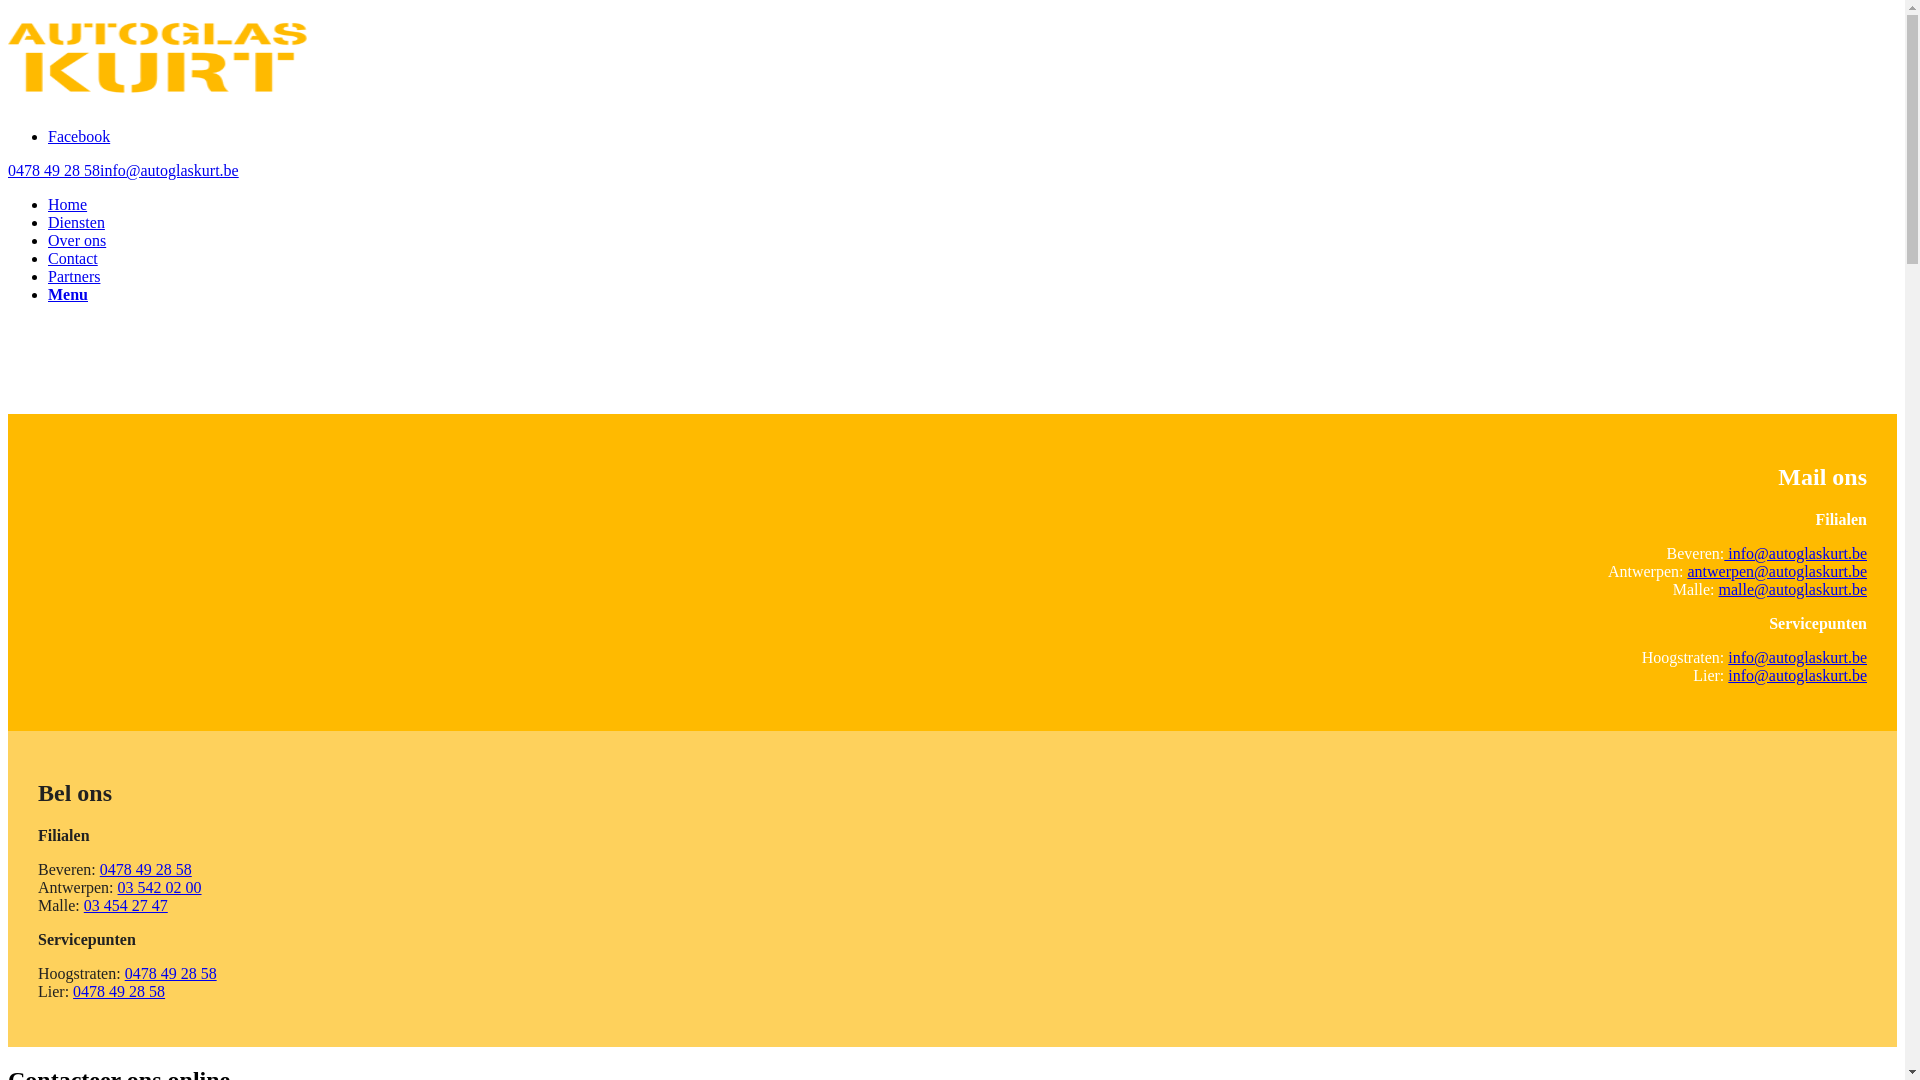 This screenshot has width=1920, height=1080. What do you see at coordinates (170, 170) in the screenshot?
I see `info@autoglaskurt.be` at bounding box center [170, 170].